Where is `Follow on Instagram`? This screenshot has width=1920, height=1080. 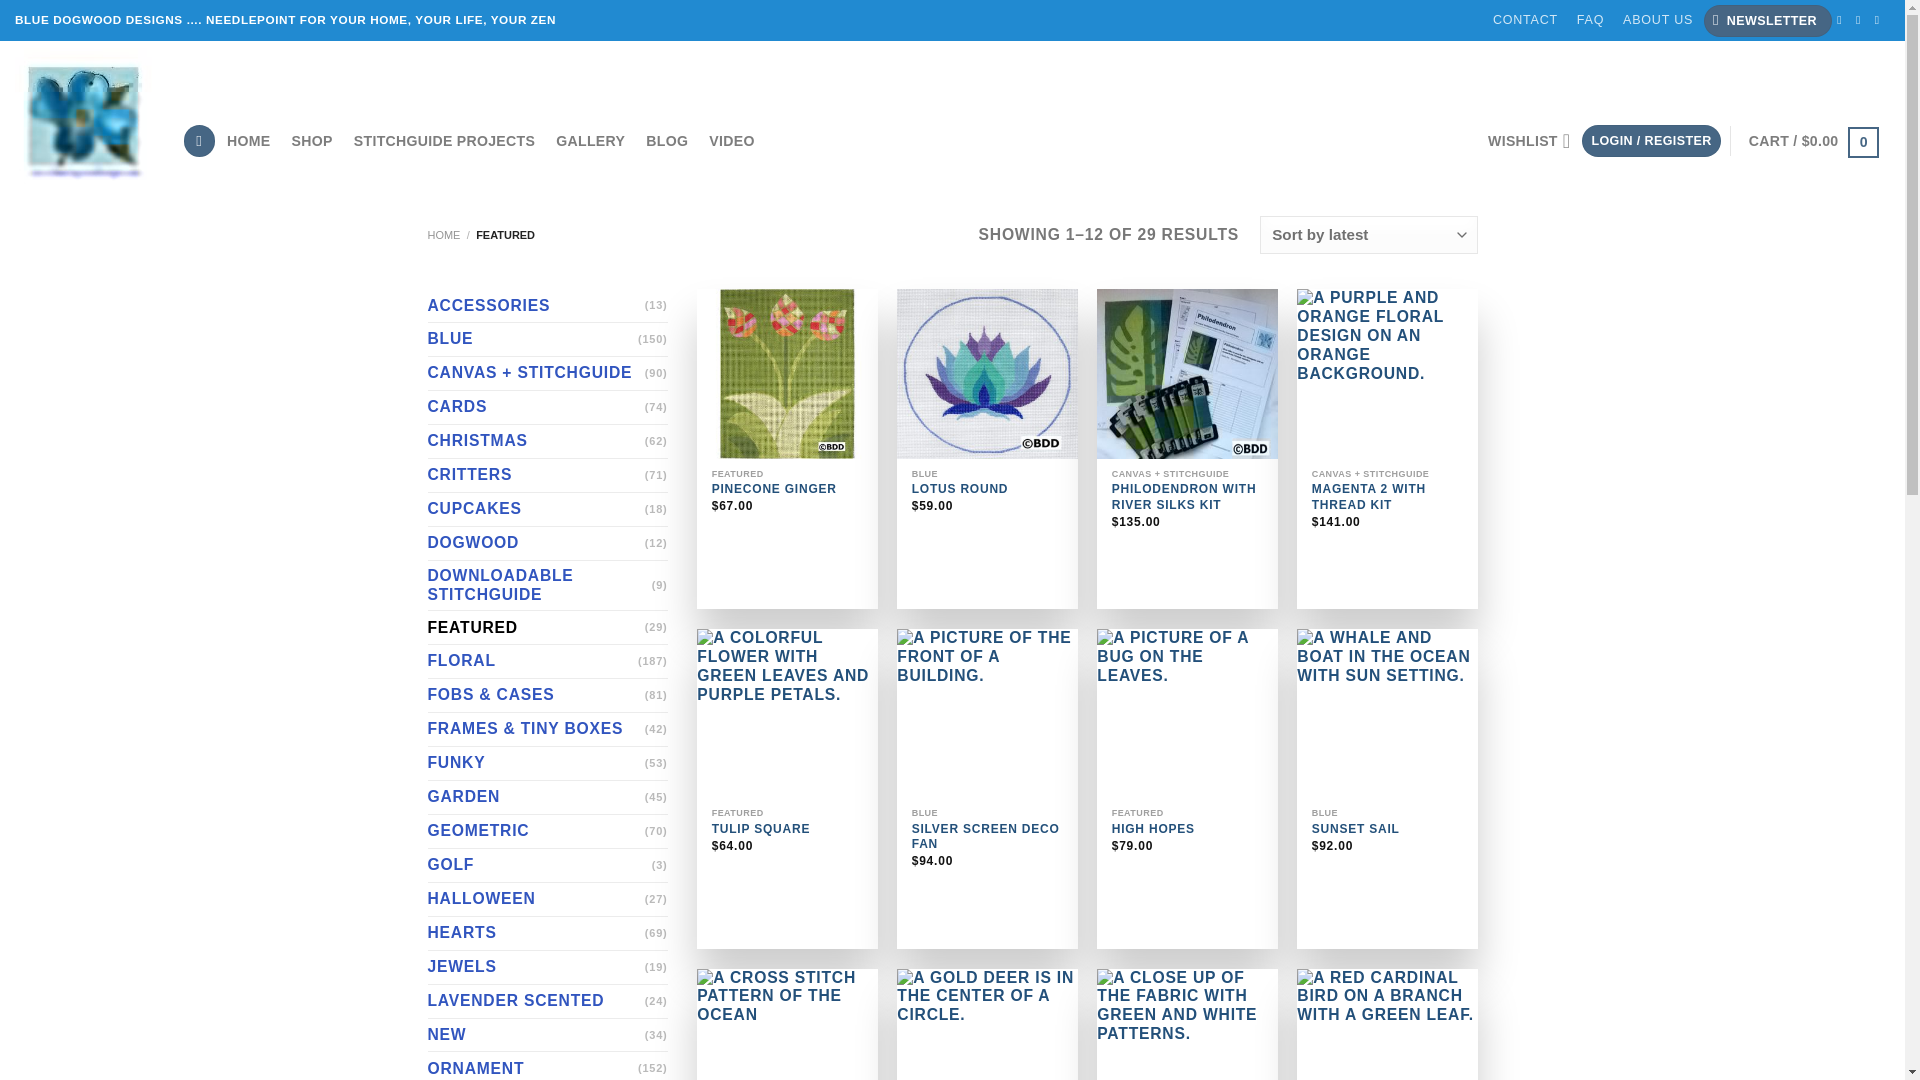 Follow on Instagram is located at coordinates (1862, 18).